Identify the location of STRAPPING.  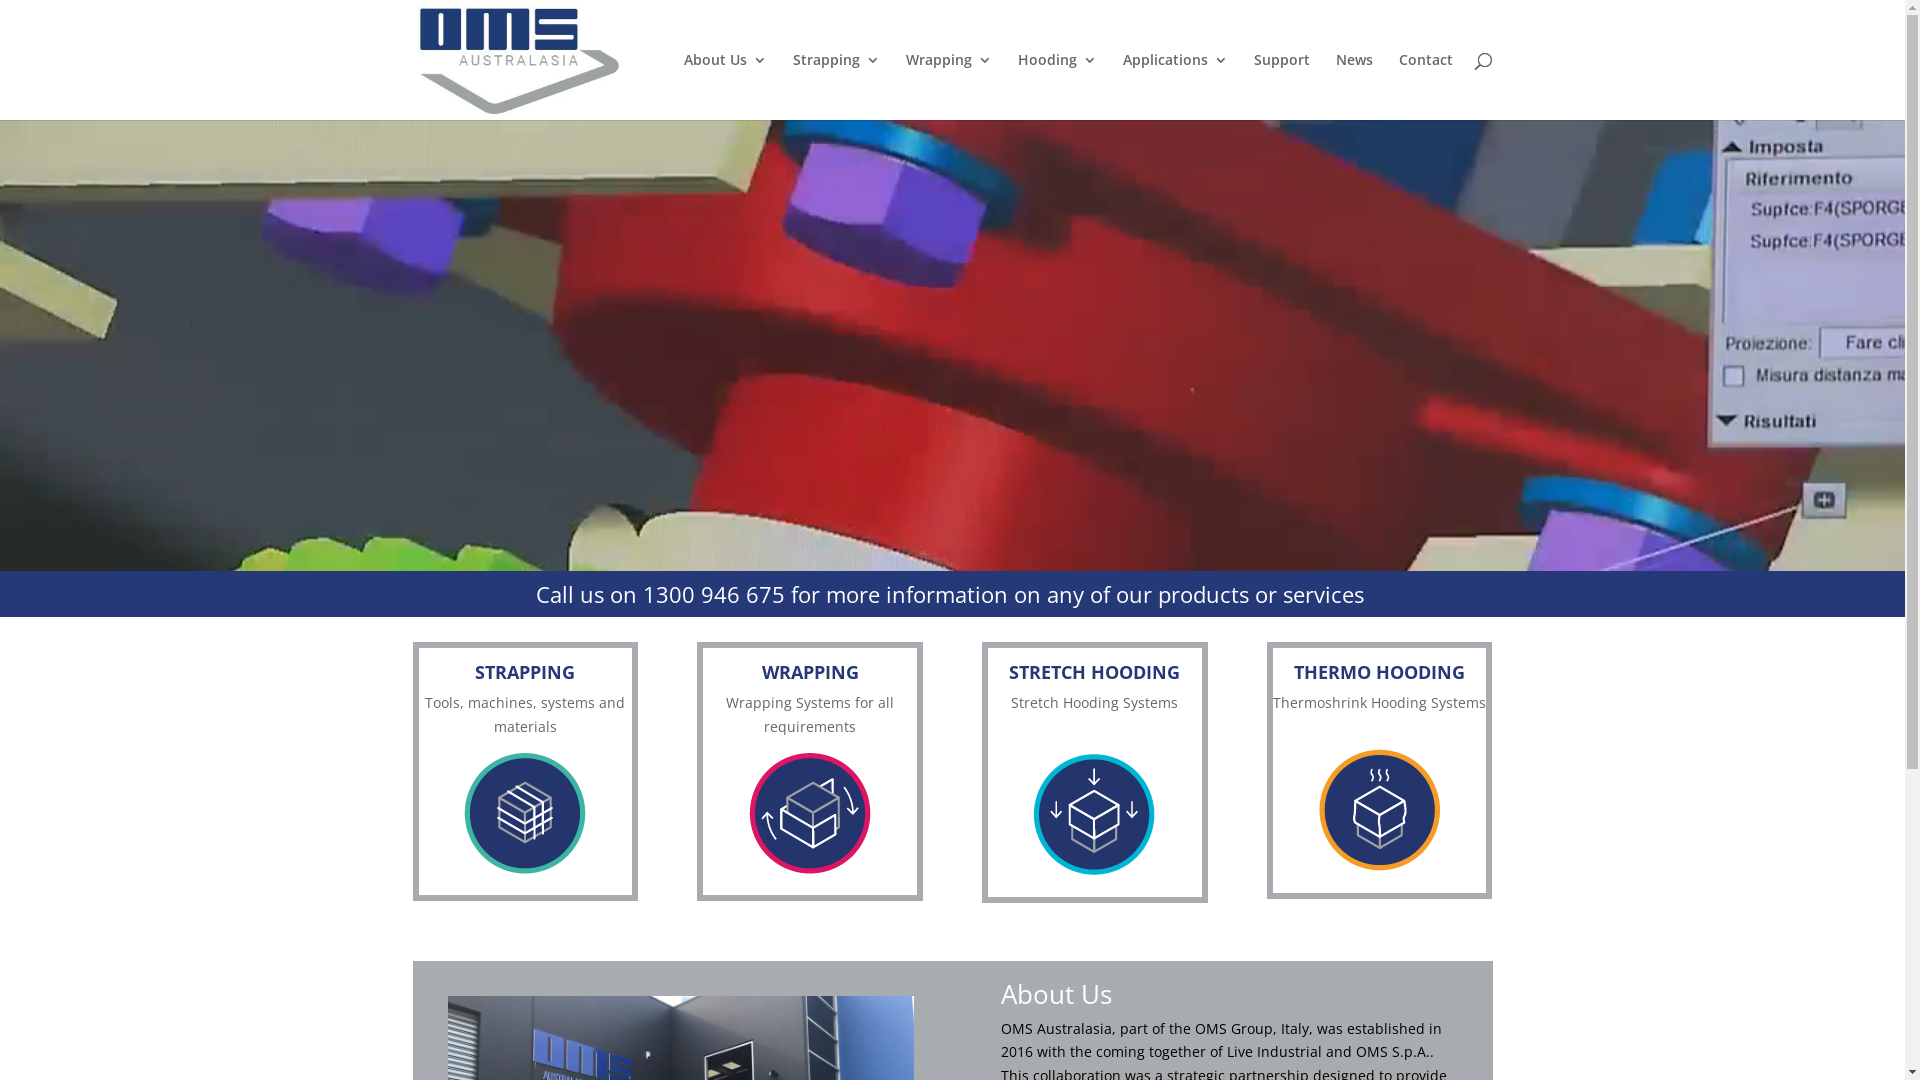
(525, 672).